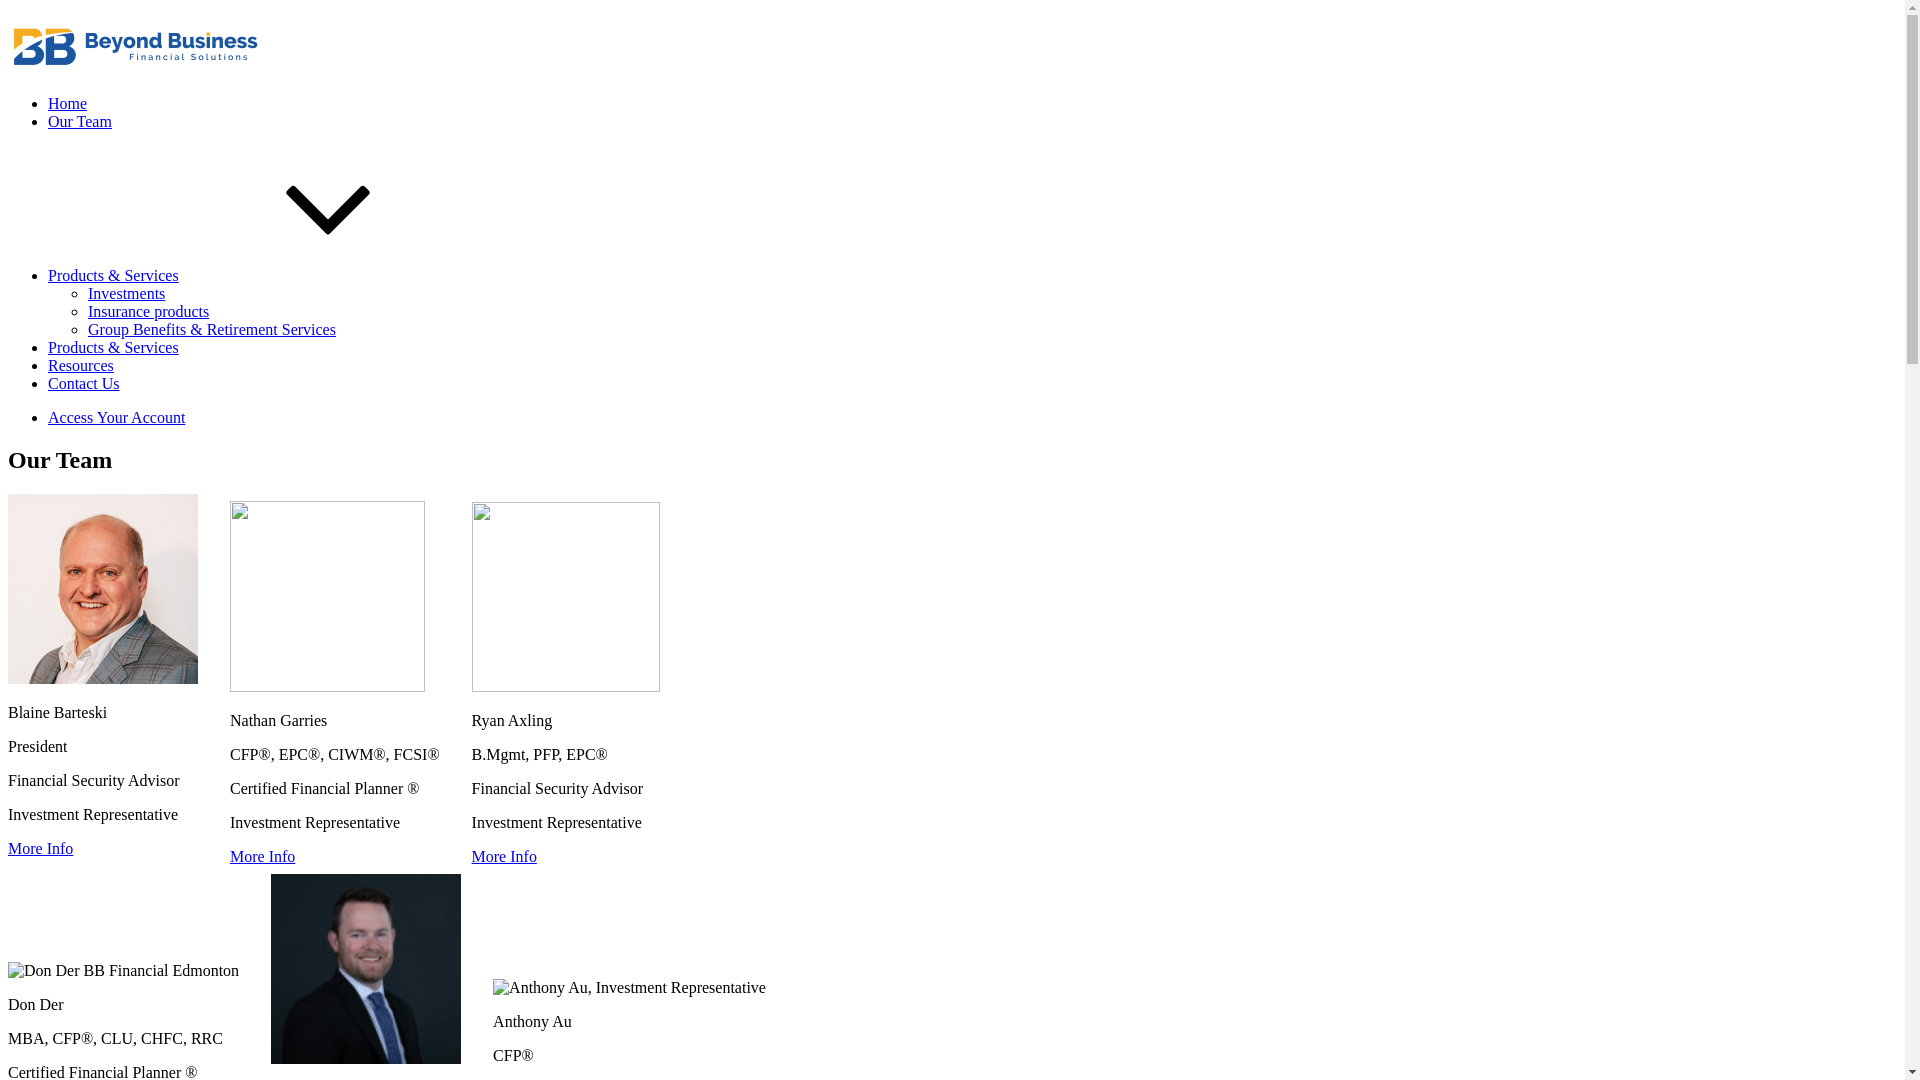 Image resolution: width=1920 pixels, height=1080 pixels. What do you see at coordinates (46, 104) in the screenshot?
I see `Bbfinancial` at bounding box center [46, 104].